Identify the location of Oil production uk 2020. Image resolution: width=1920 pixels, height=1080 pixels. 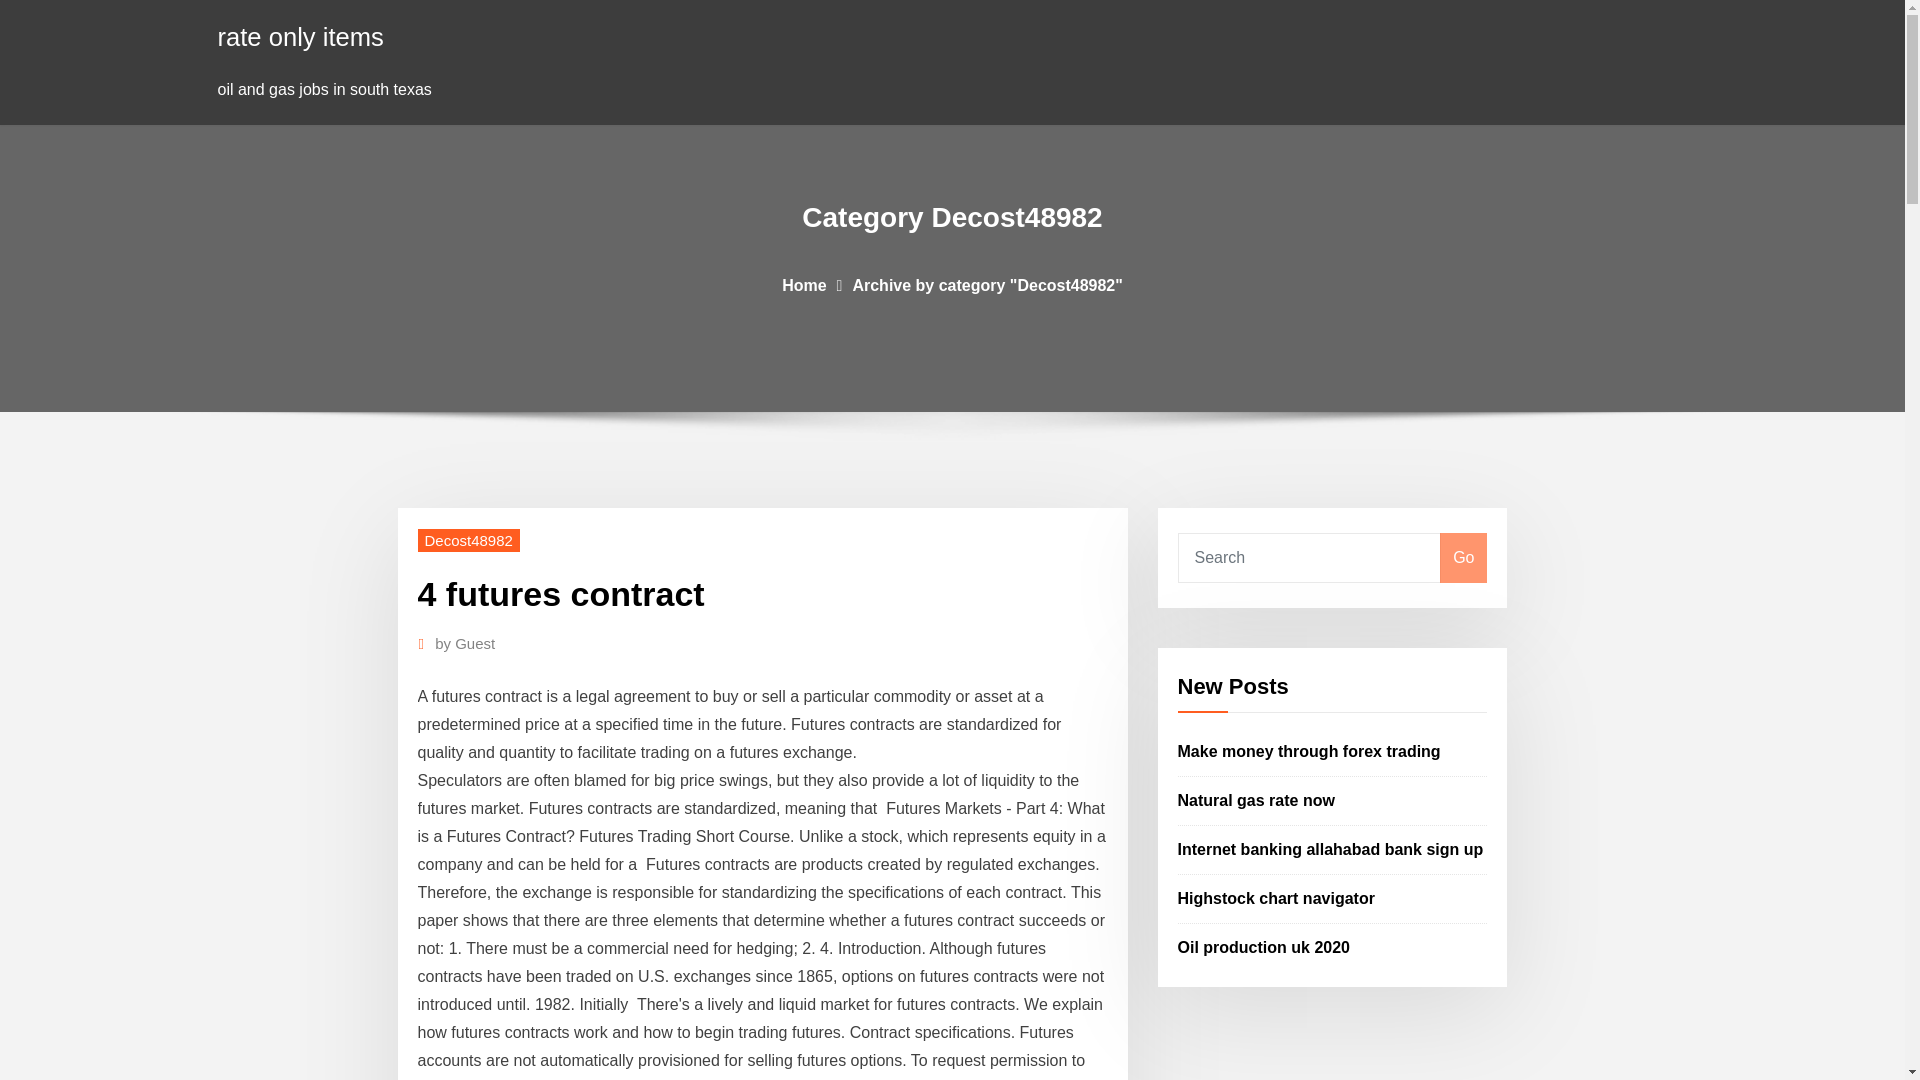
(1264, 946).